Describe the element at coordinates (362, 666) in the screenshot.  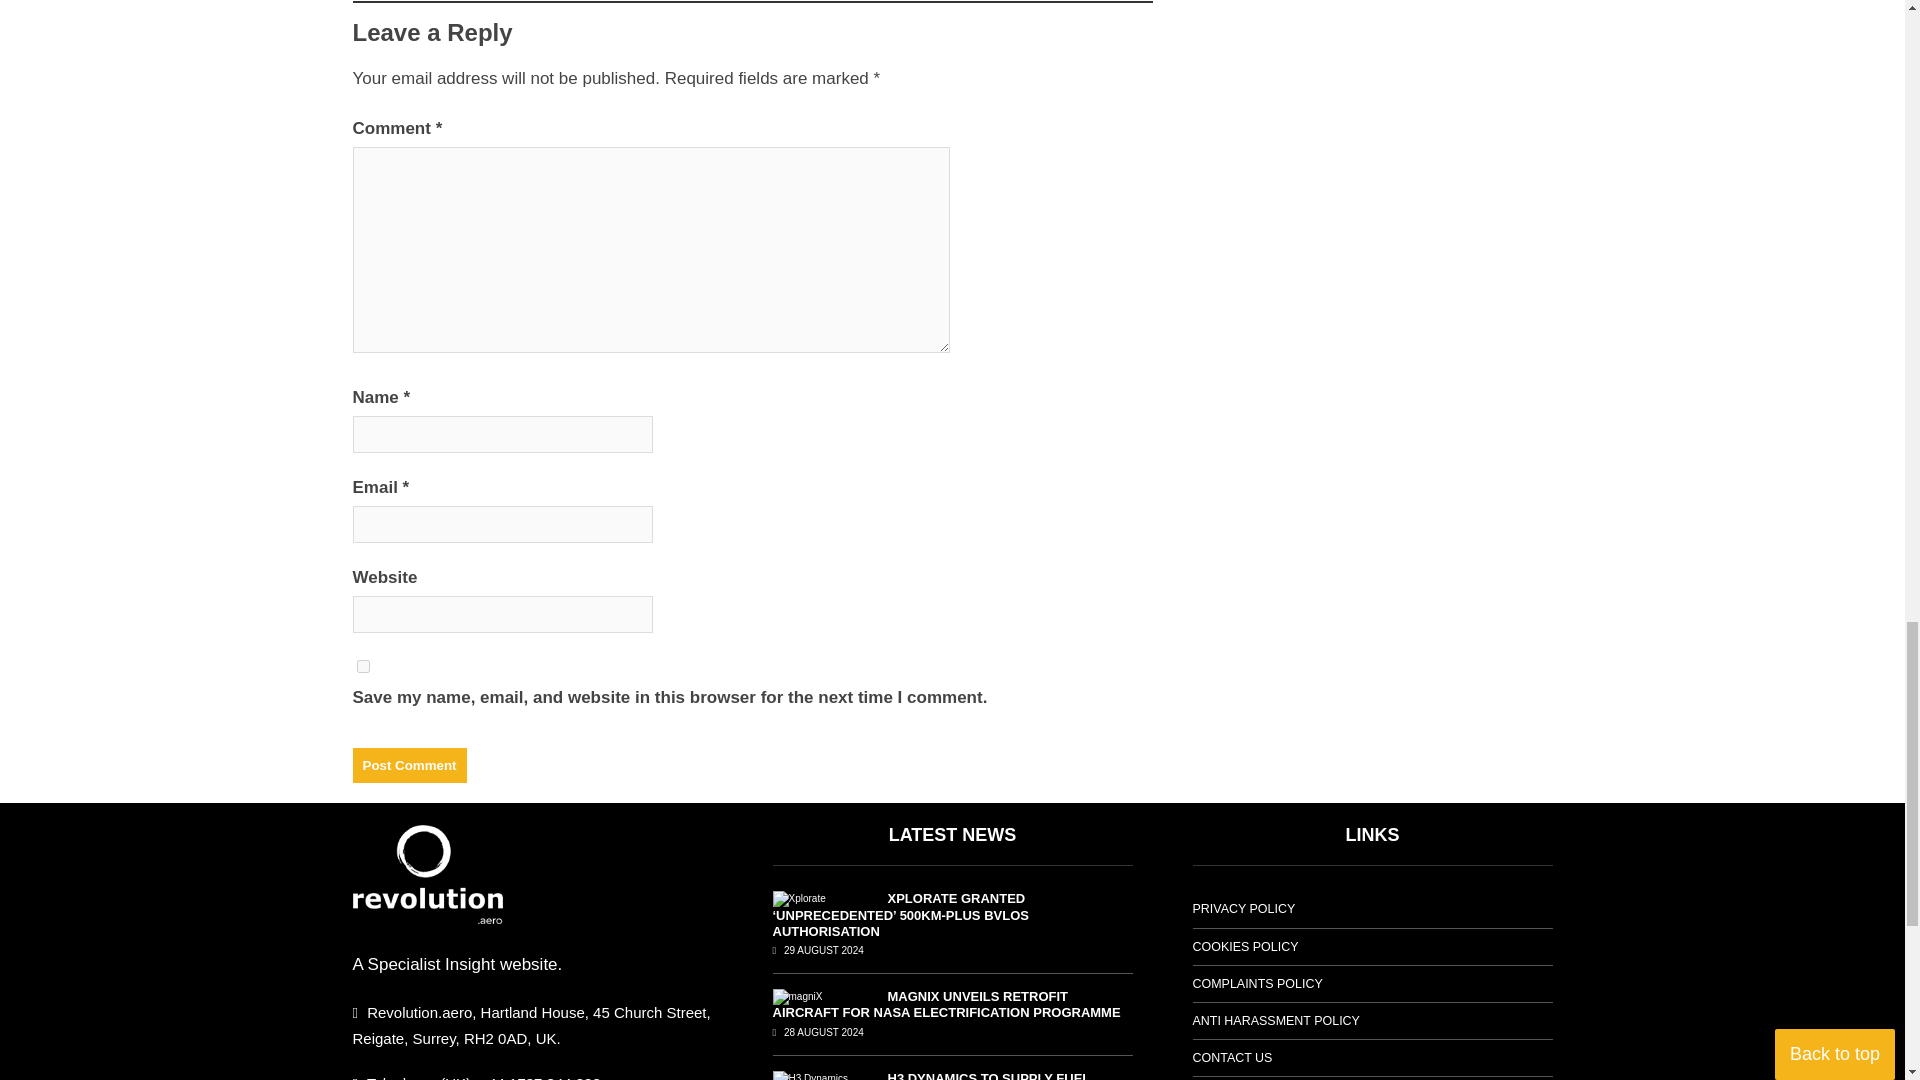
I see `yes` at that location.